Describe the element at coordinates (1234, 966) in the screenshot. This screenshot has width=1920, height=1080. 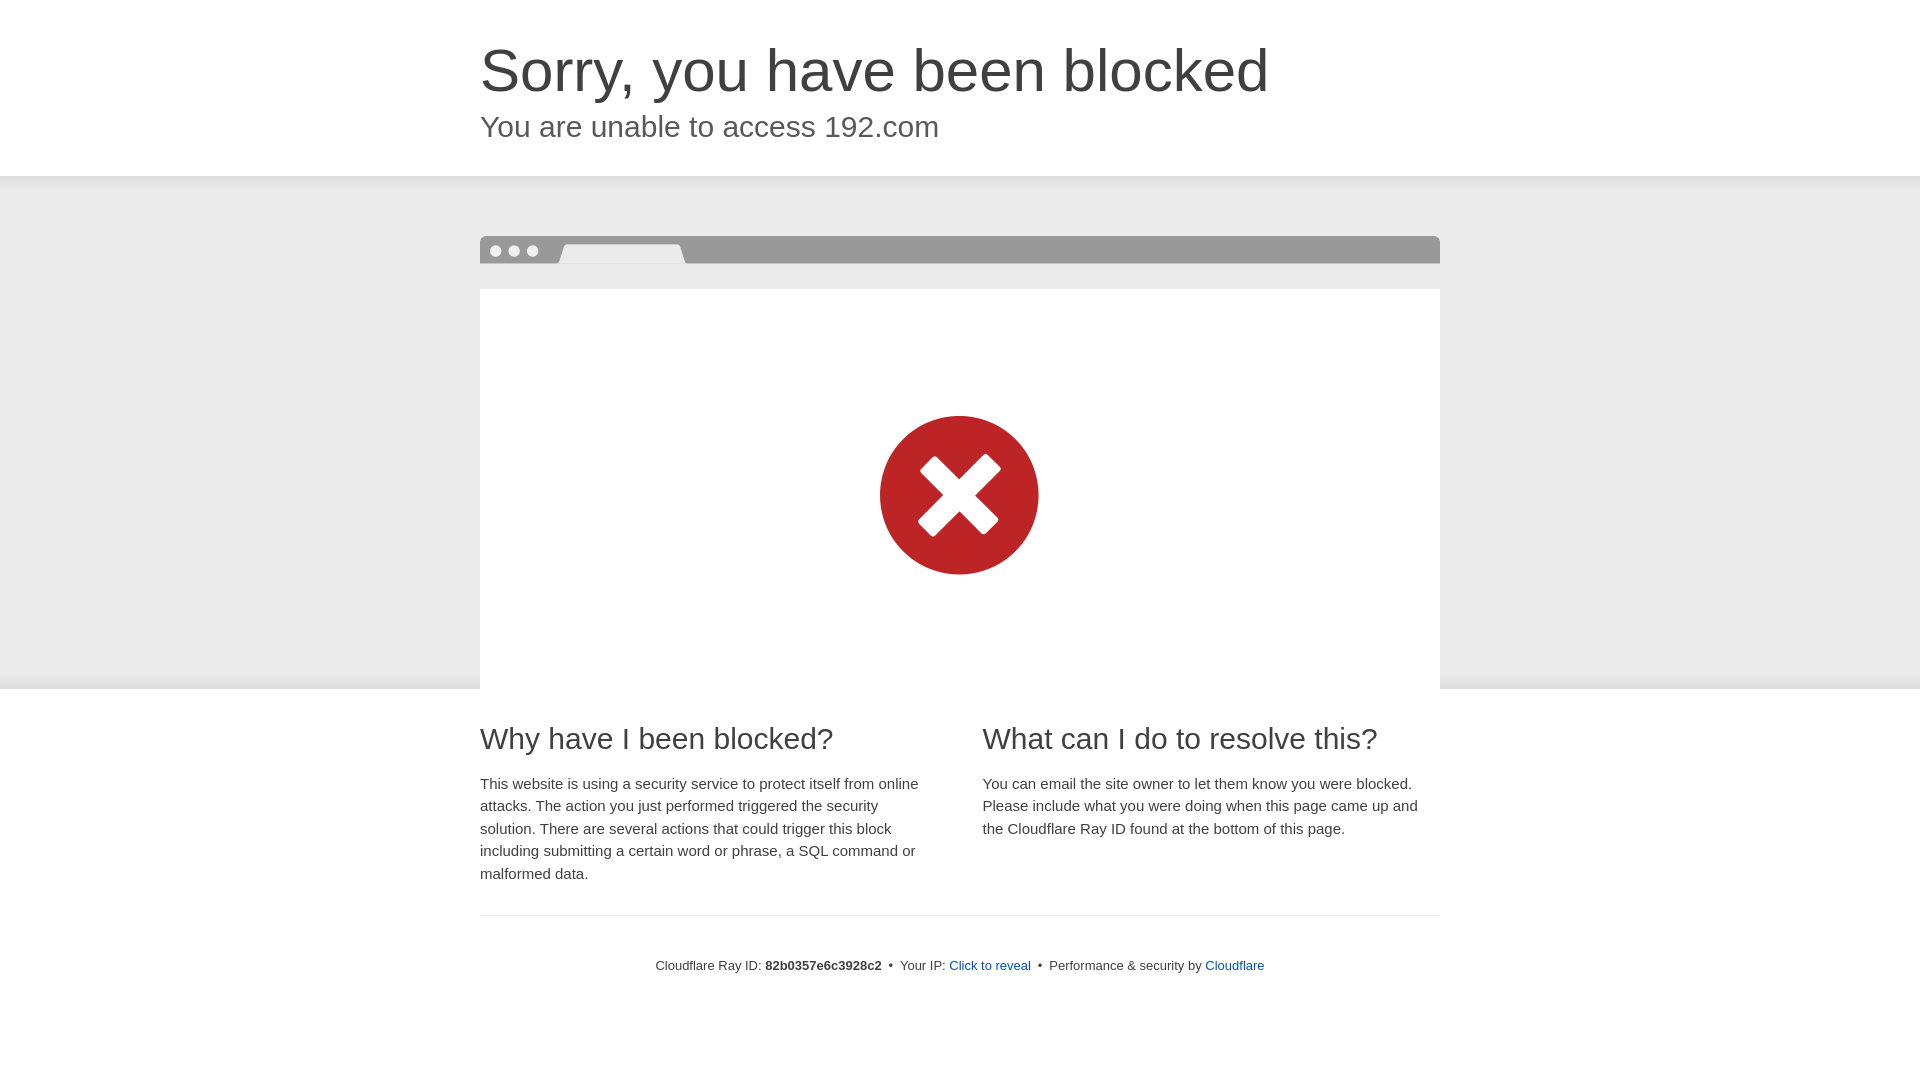
I see `Cloudflare` at that location.